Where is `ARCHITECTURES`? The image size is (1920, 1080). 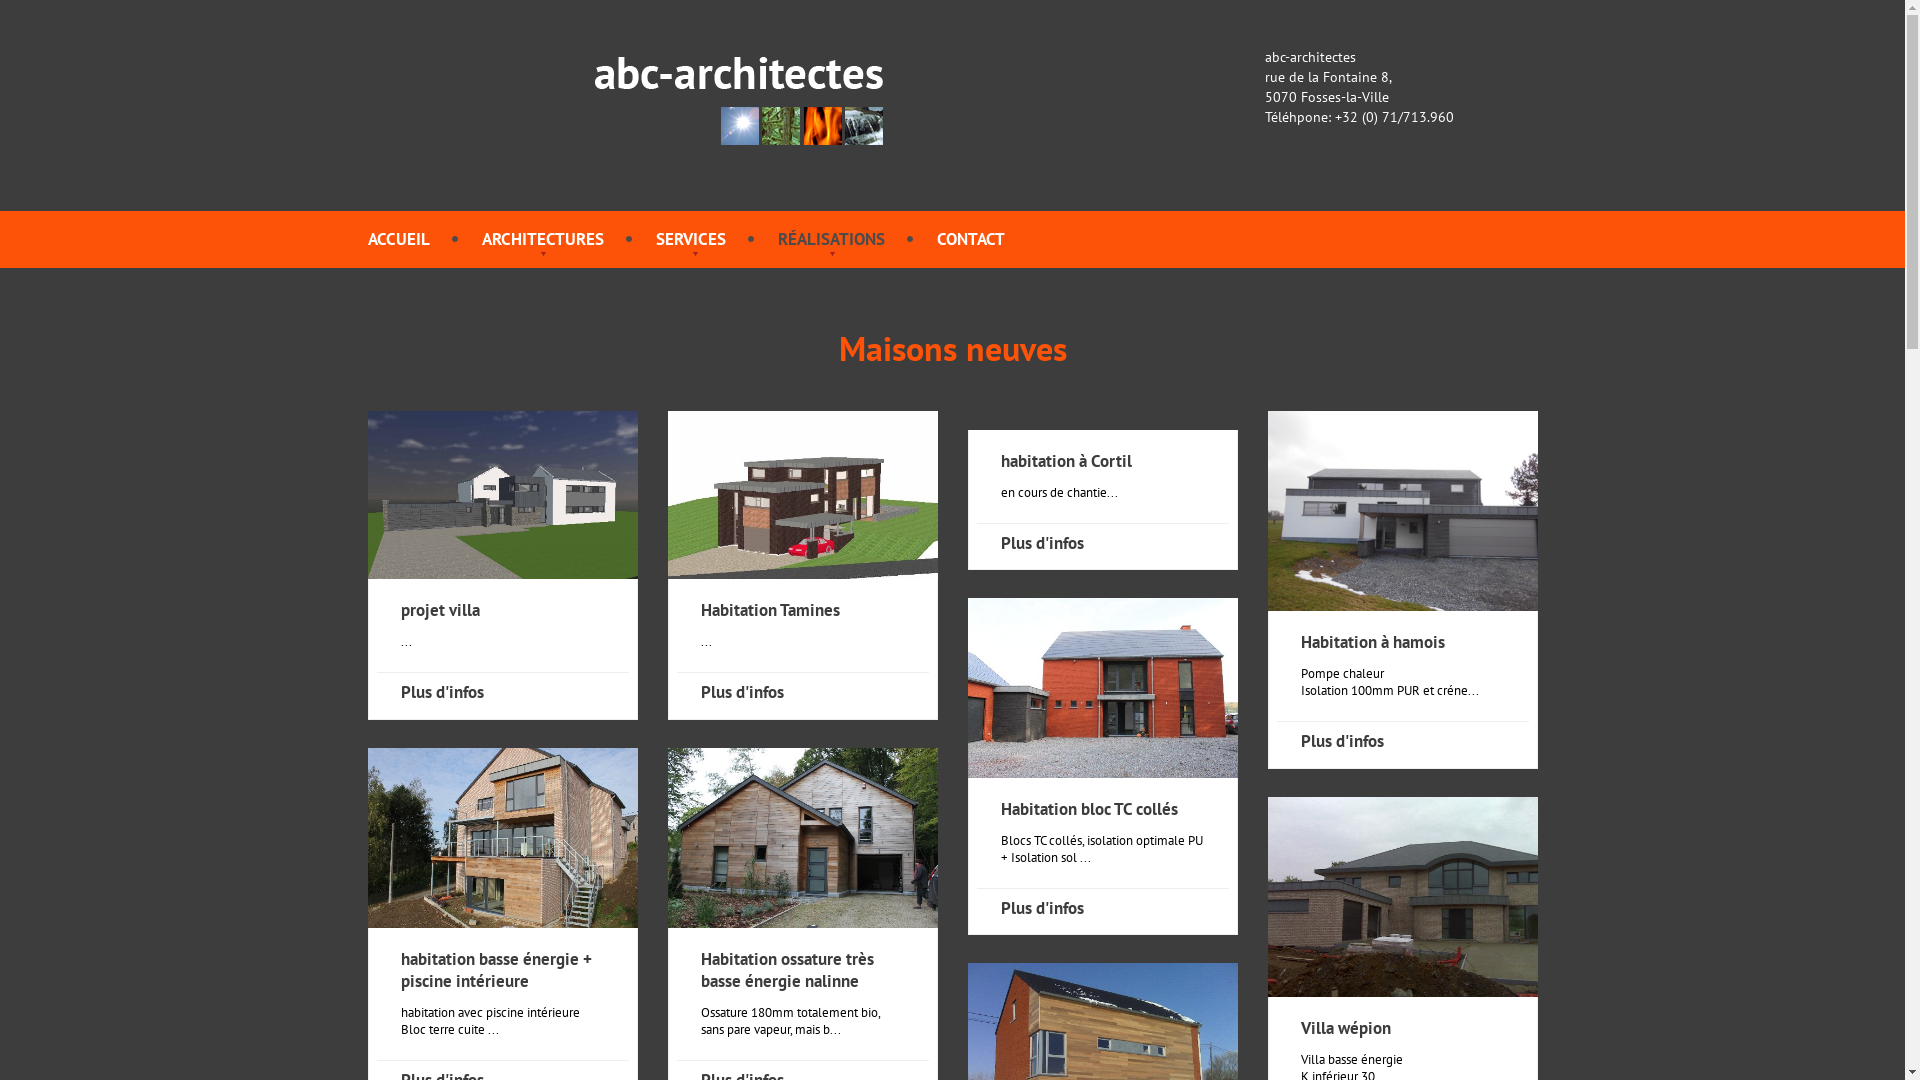 ARCHITECTURES is located at coordinates (543, 239).